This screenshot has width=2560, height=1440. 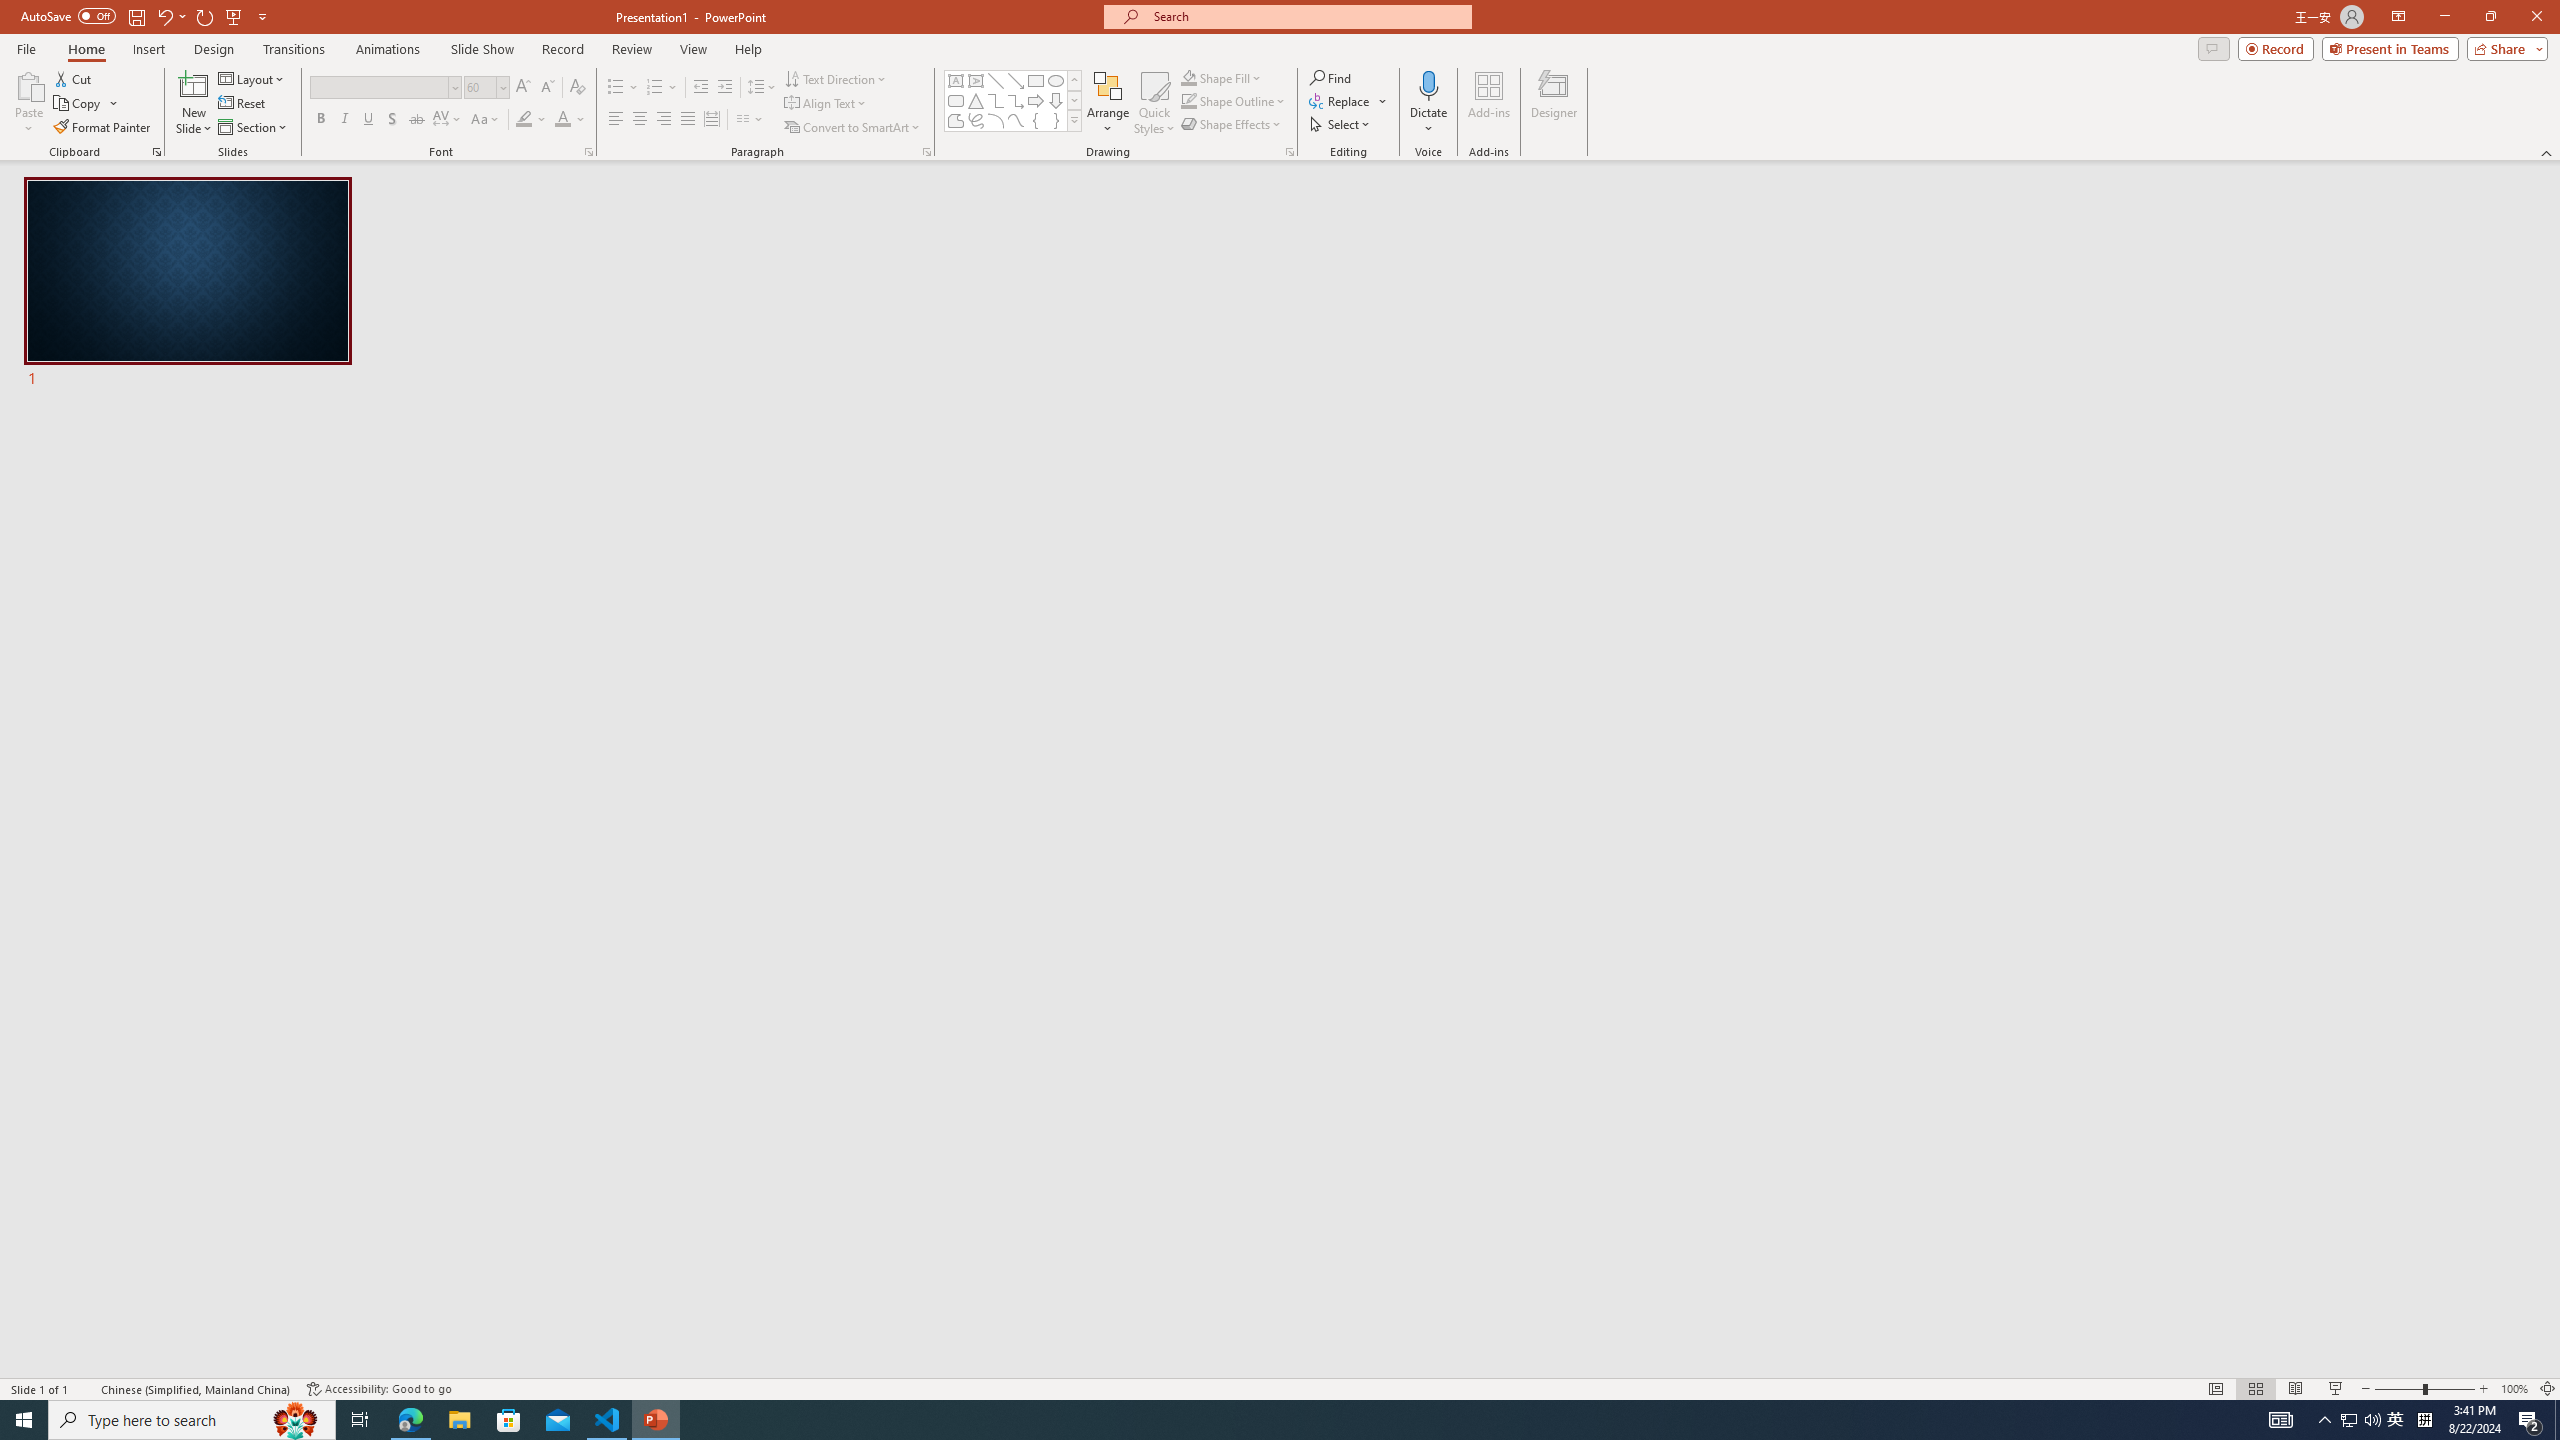 I want to click on Decrease Indent, so click(x=701, y=88).